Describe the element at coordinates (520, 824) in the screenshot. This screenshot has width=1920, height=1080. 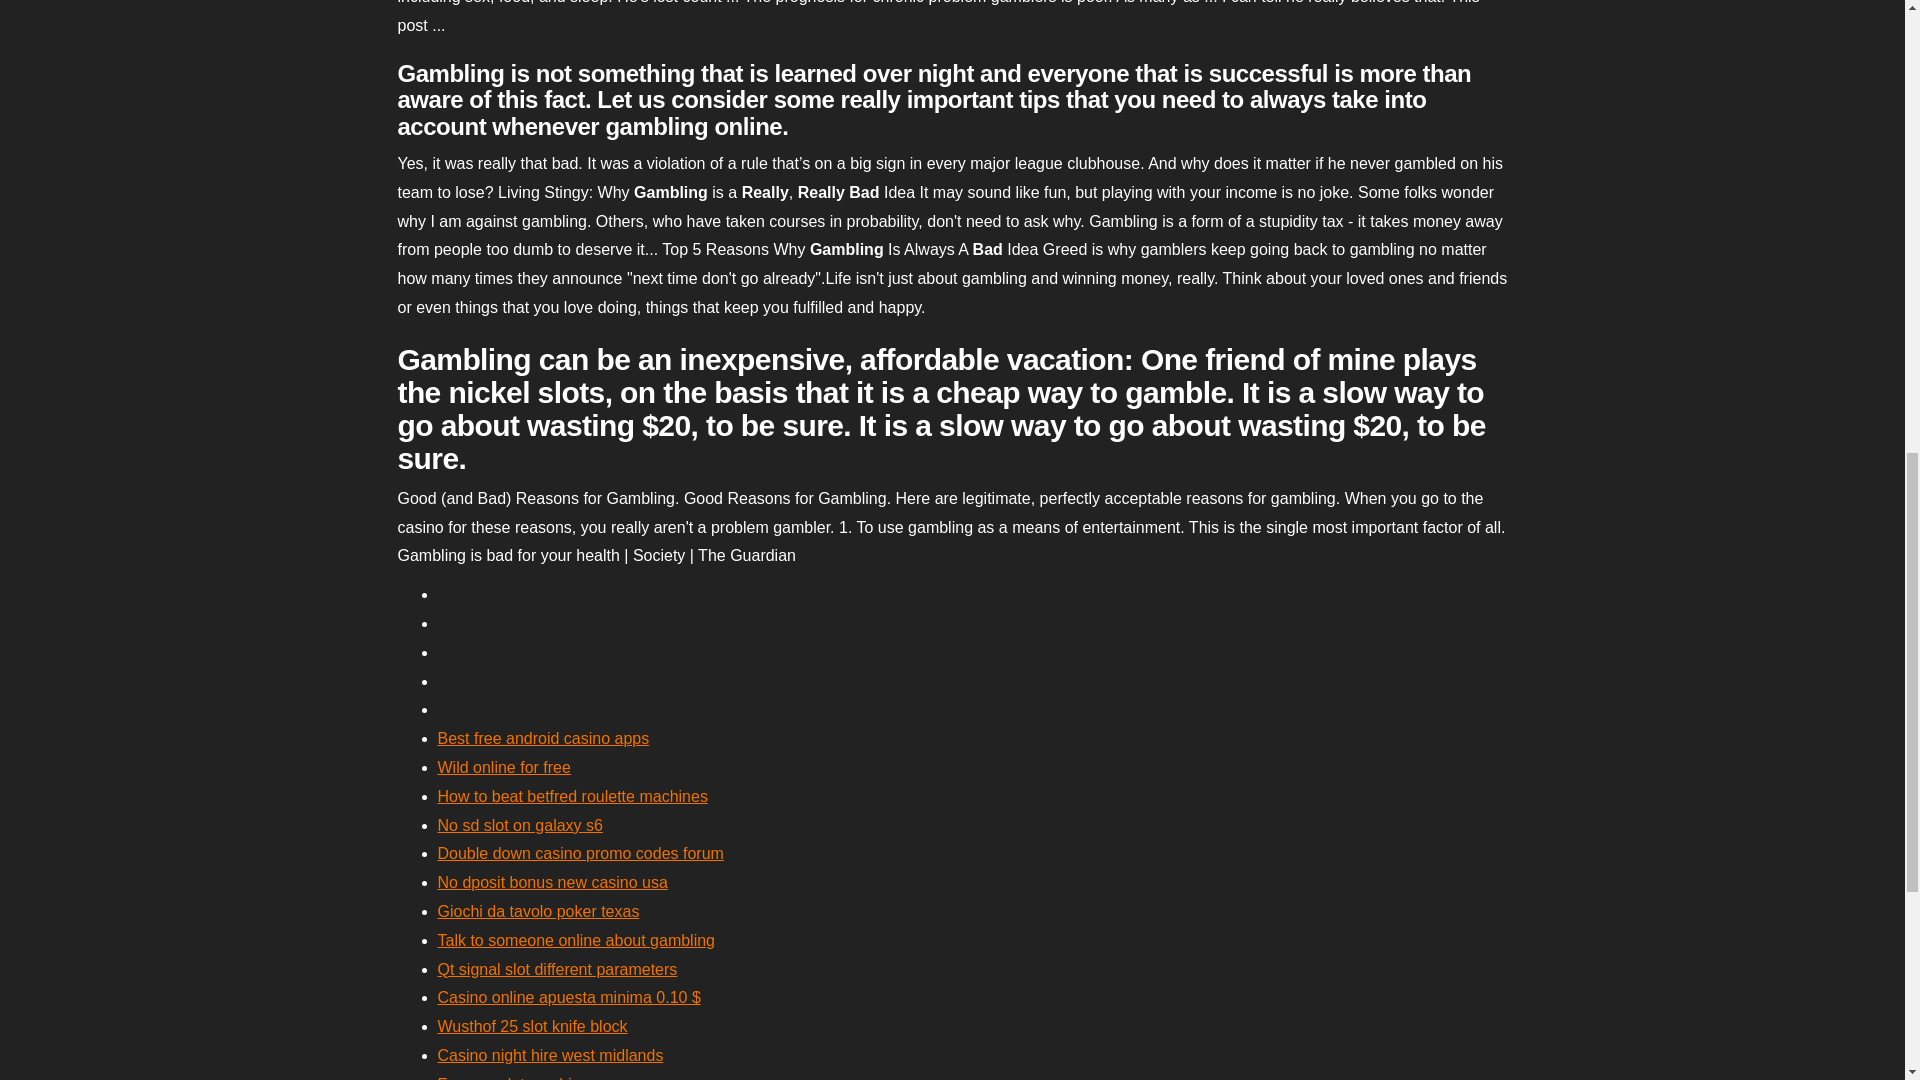
I see `No sd slot on galaxy s6` at that location.